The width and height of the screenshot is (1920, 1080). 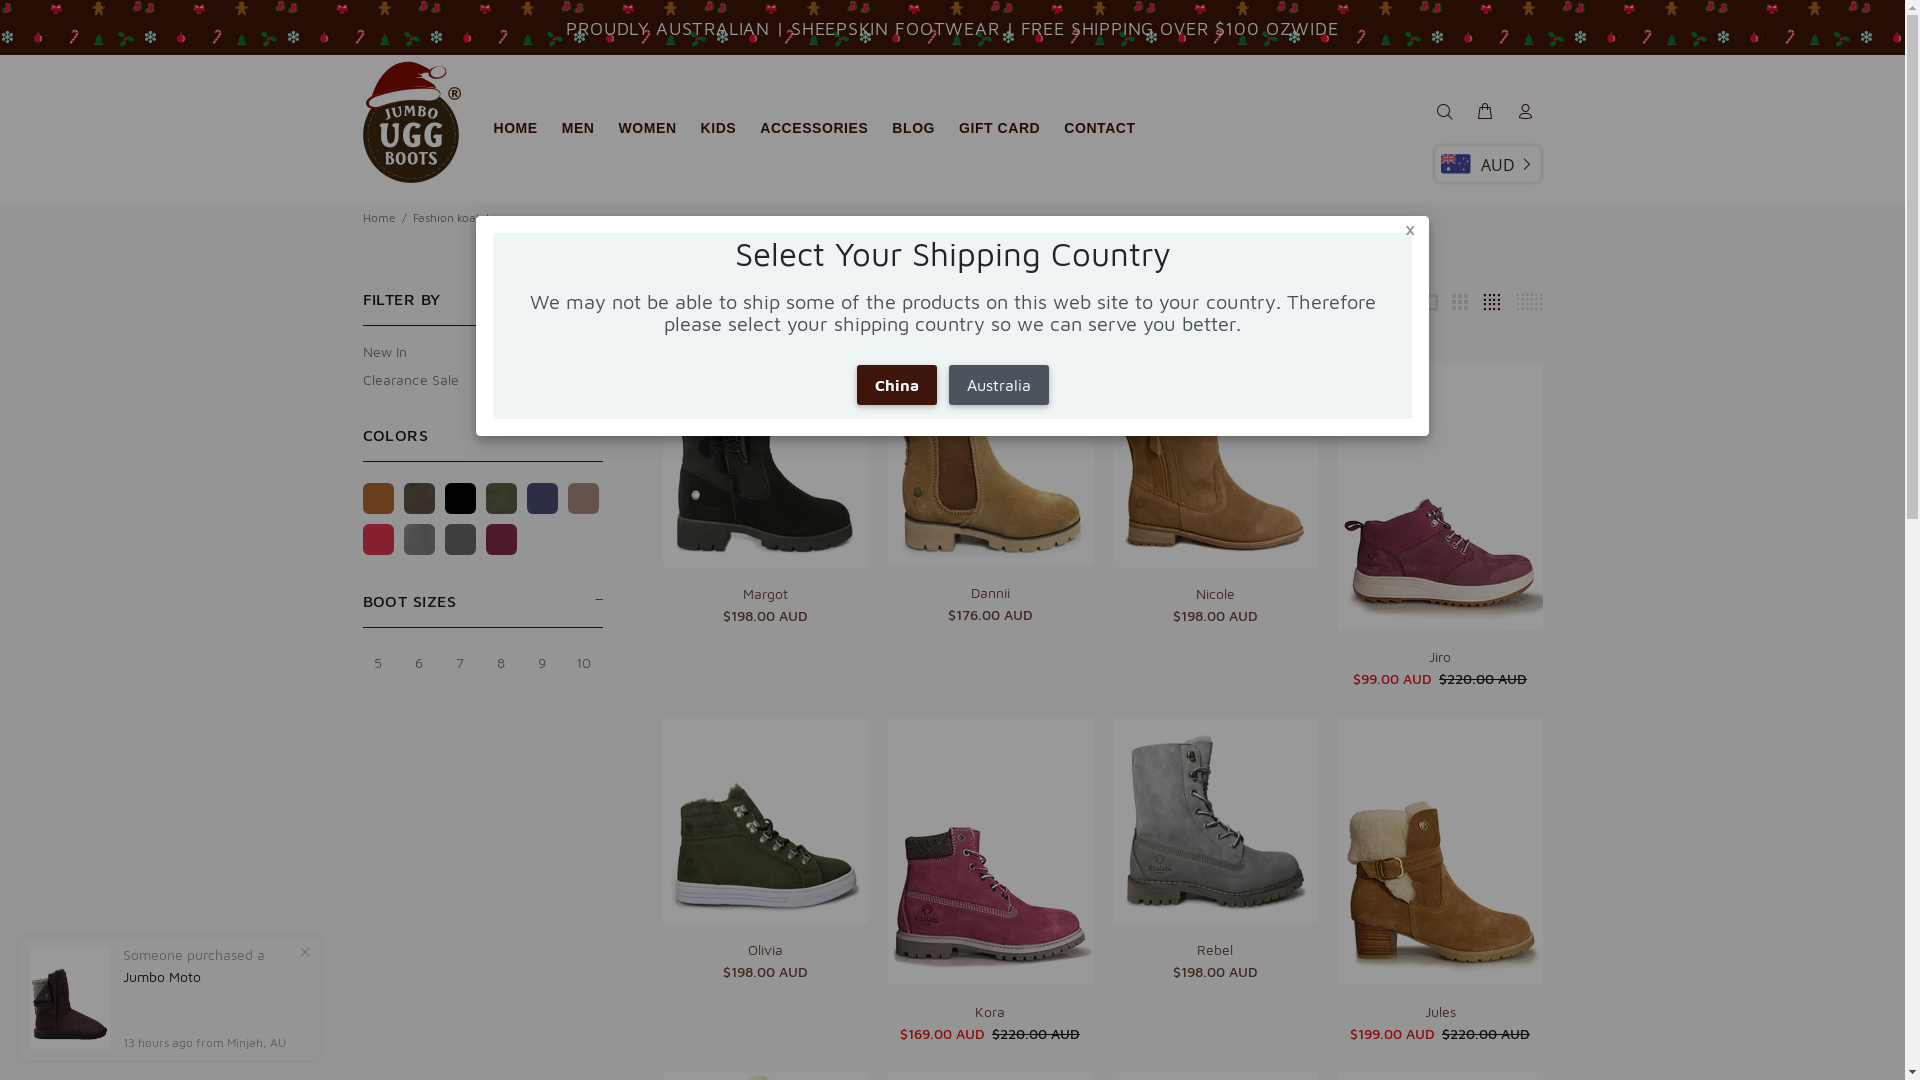 I want to click on BLOG, so click(x=914, y=128).